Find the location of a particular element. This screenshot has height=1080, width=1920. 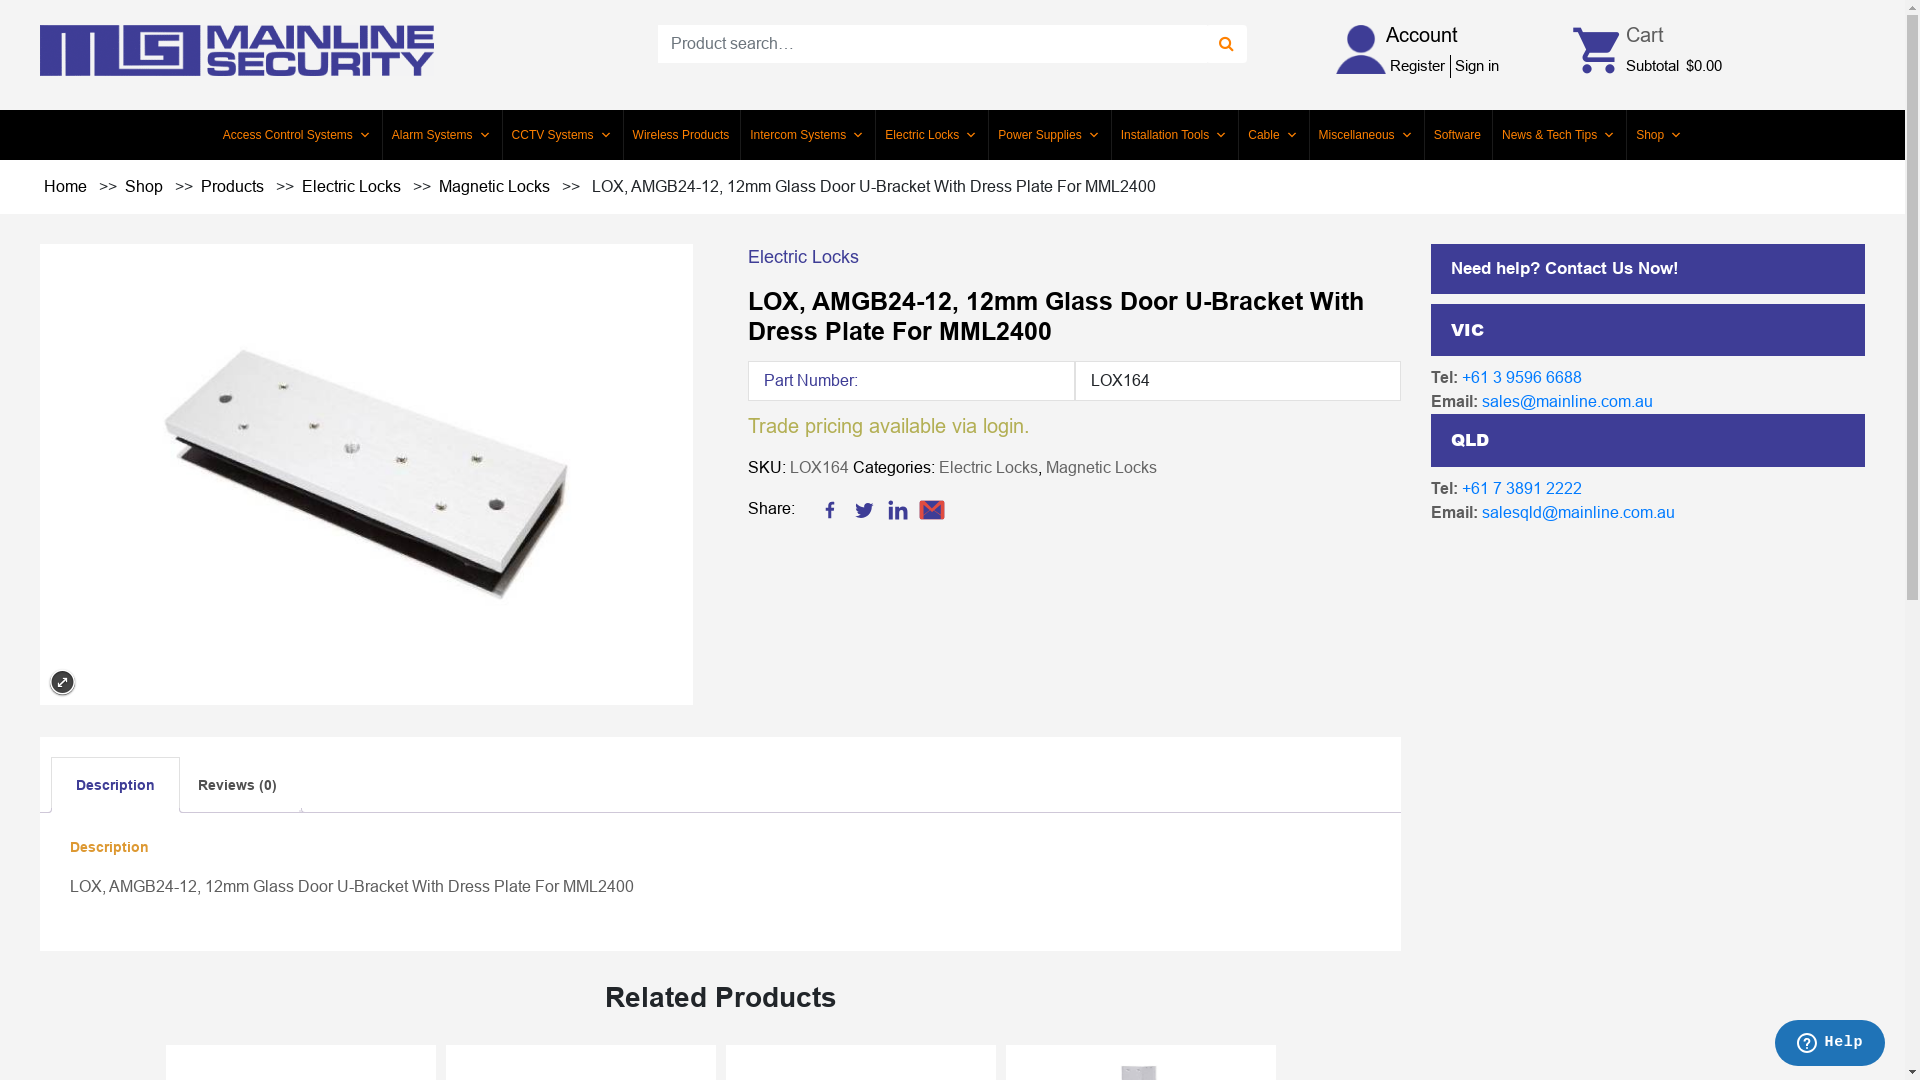

Sign in is located at coordinates (1477, 66).